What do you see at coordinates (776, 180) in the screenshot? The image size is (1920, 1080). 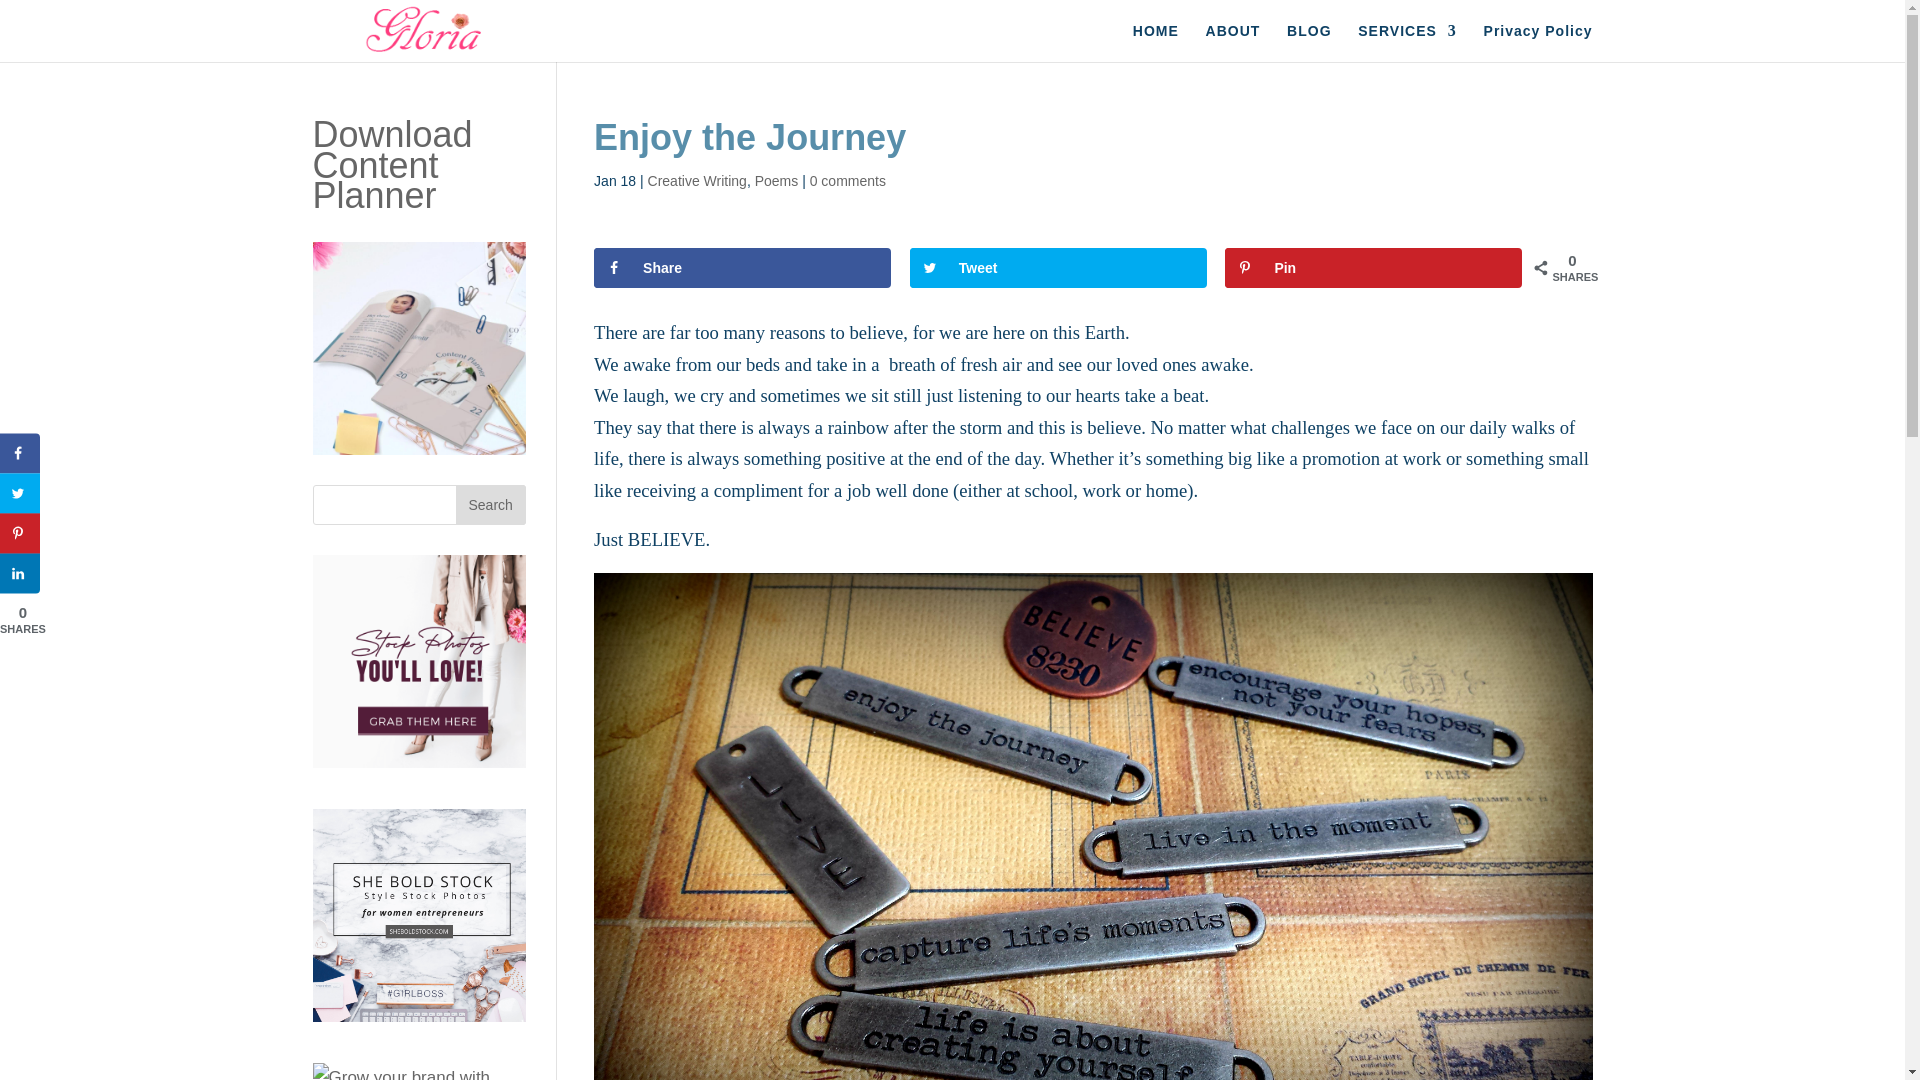 I see `Poems` at bounding box center [776, 180].